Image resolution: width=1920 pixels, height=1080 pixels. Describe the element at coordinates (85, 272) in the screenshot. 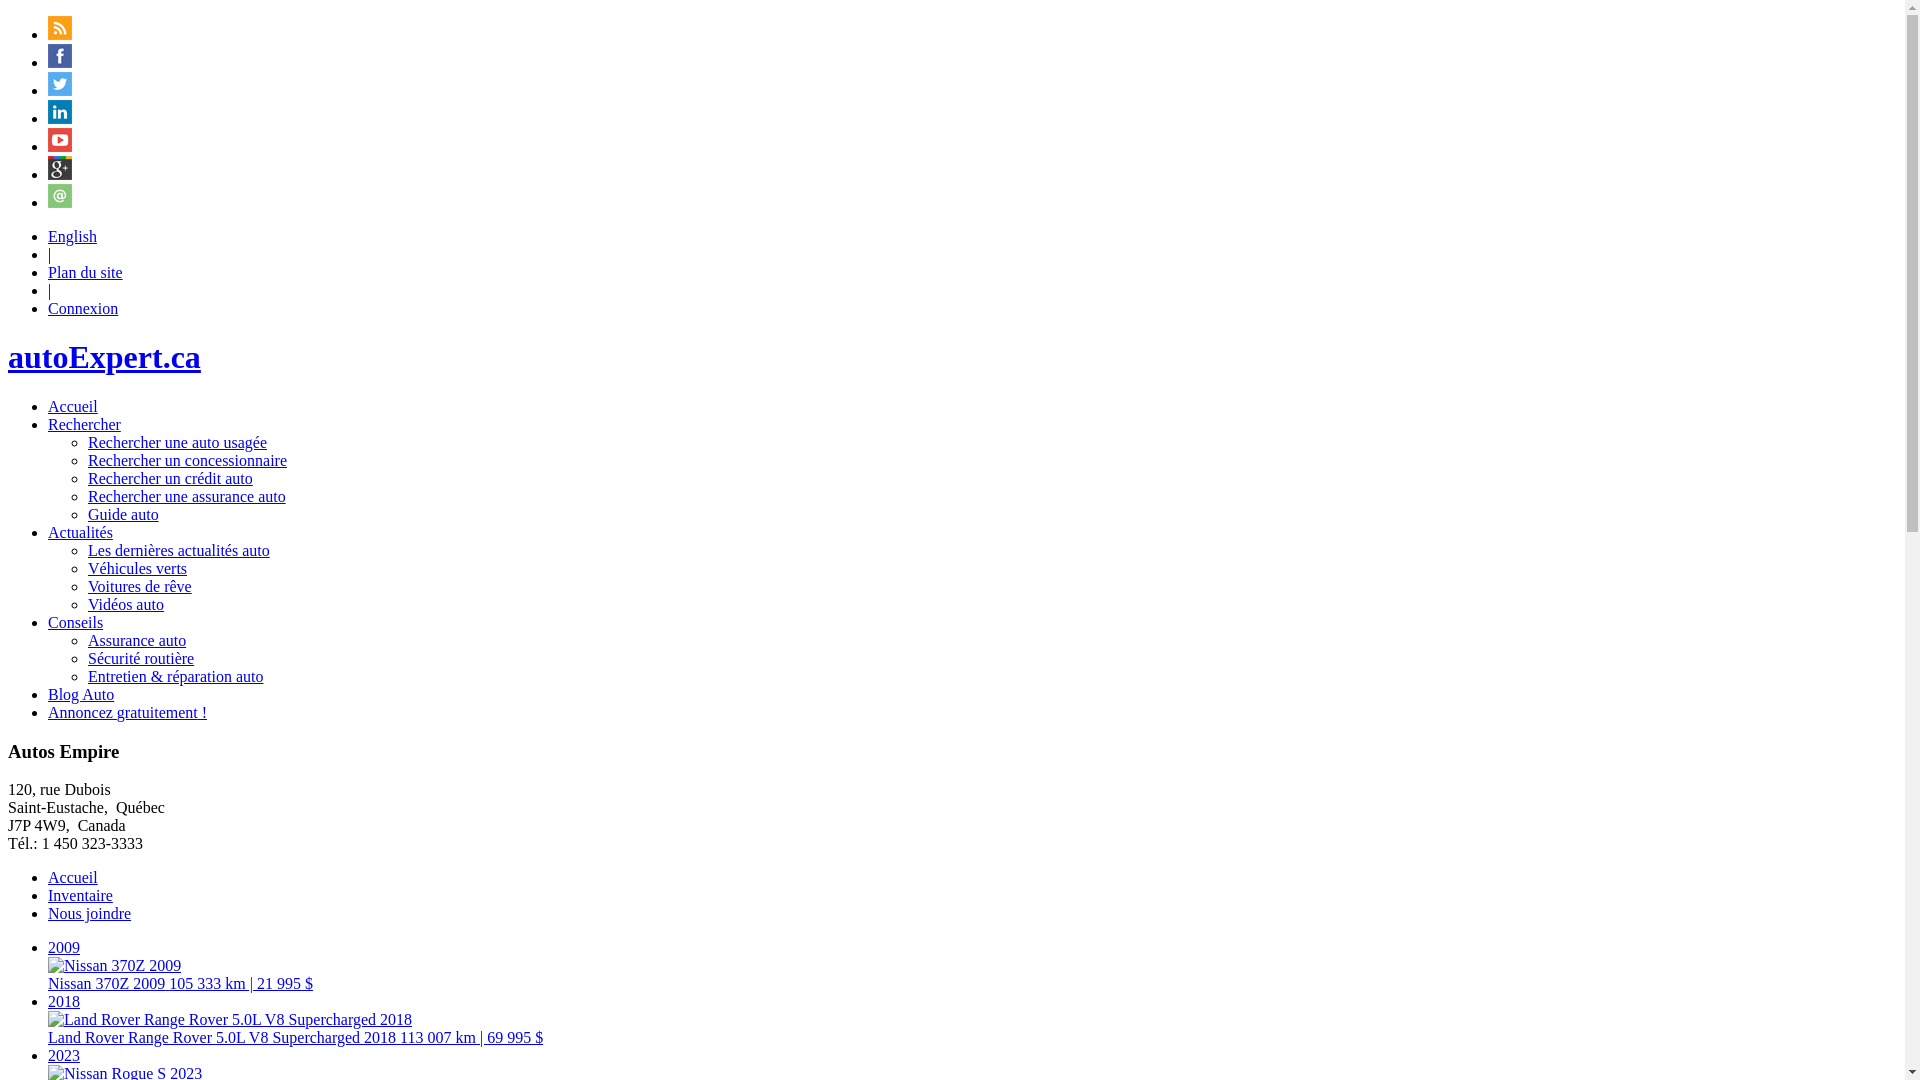

I see `Plan du site` at that location.